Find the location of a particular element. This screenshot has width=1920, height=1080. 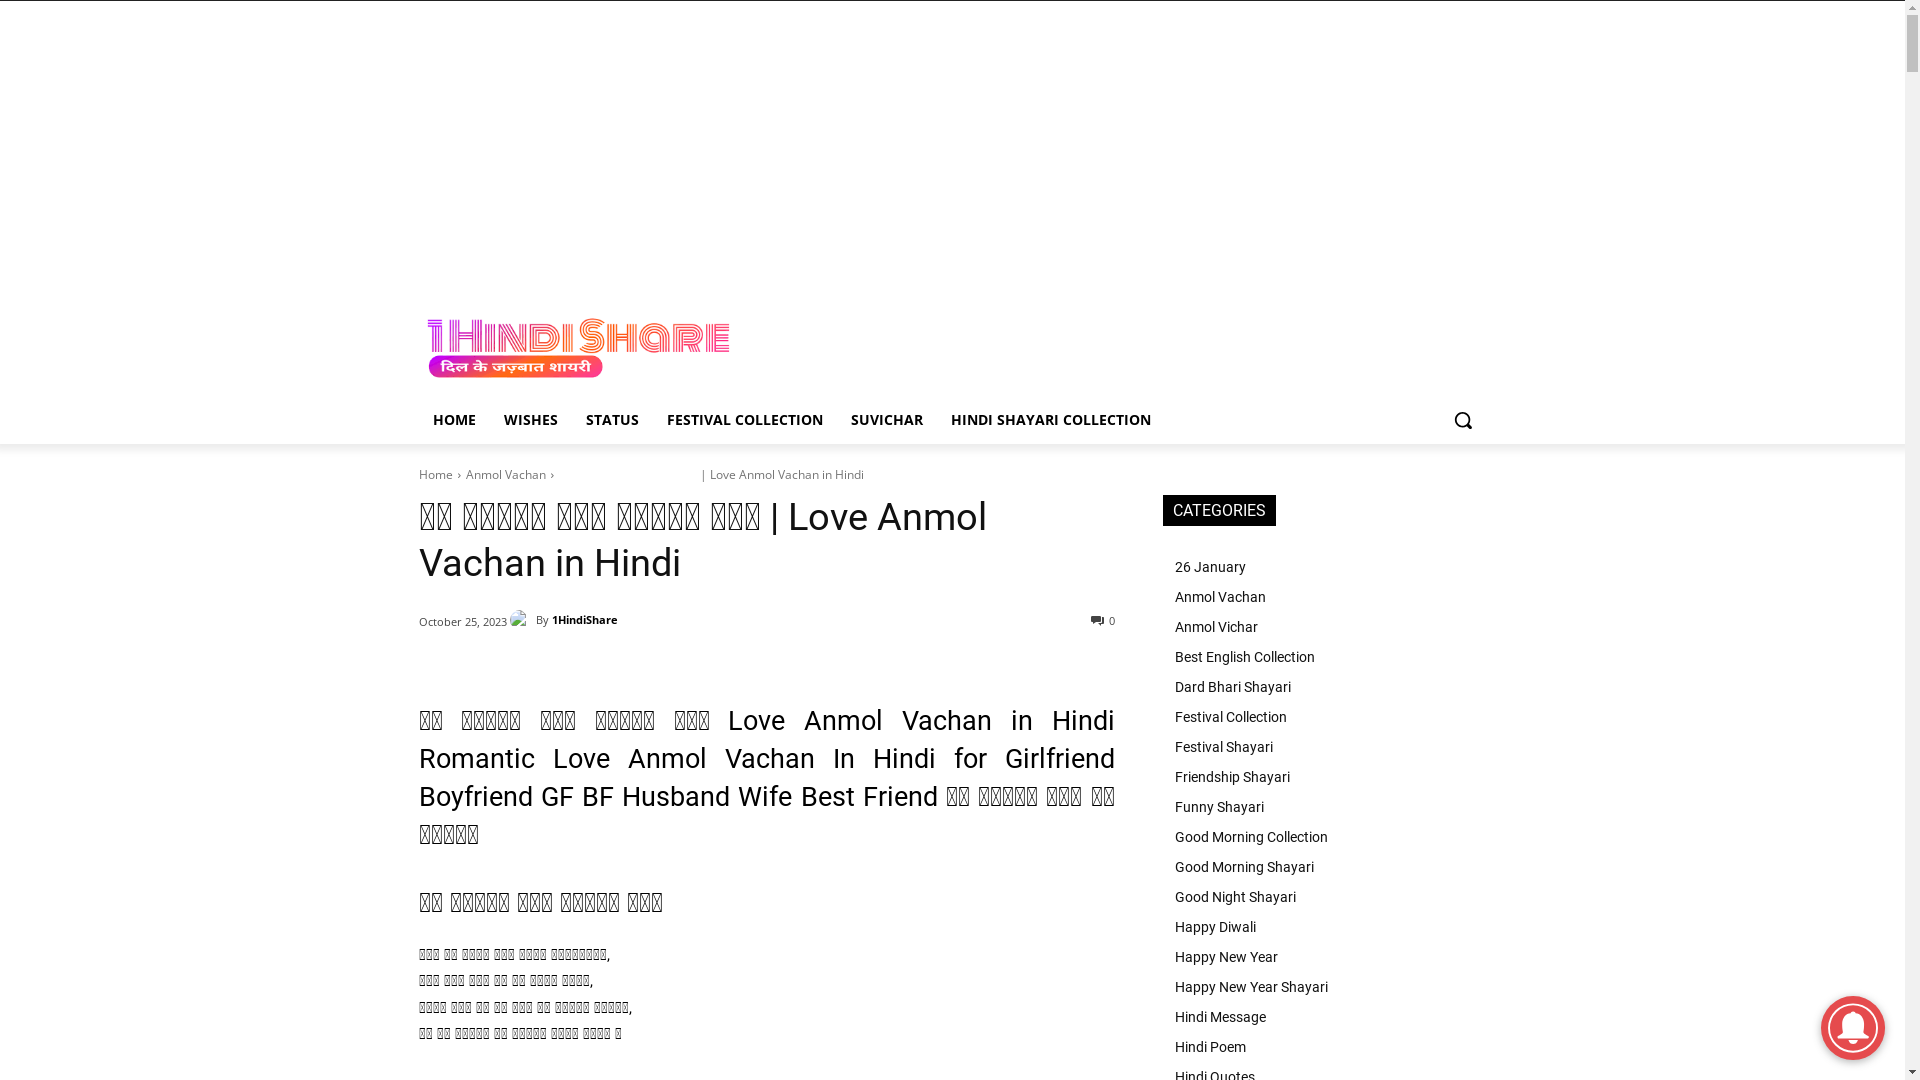

Anmol Vachan is located at coordinates (506, 474).